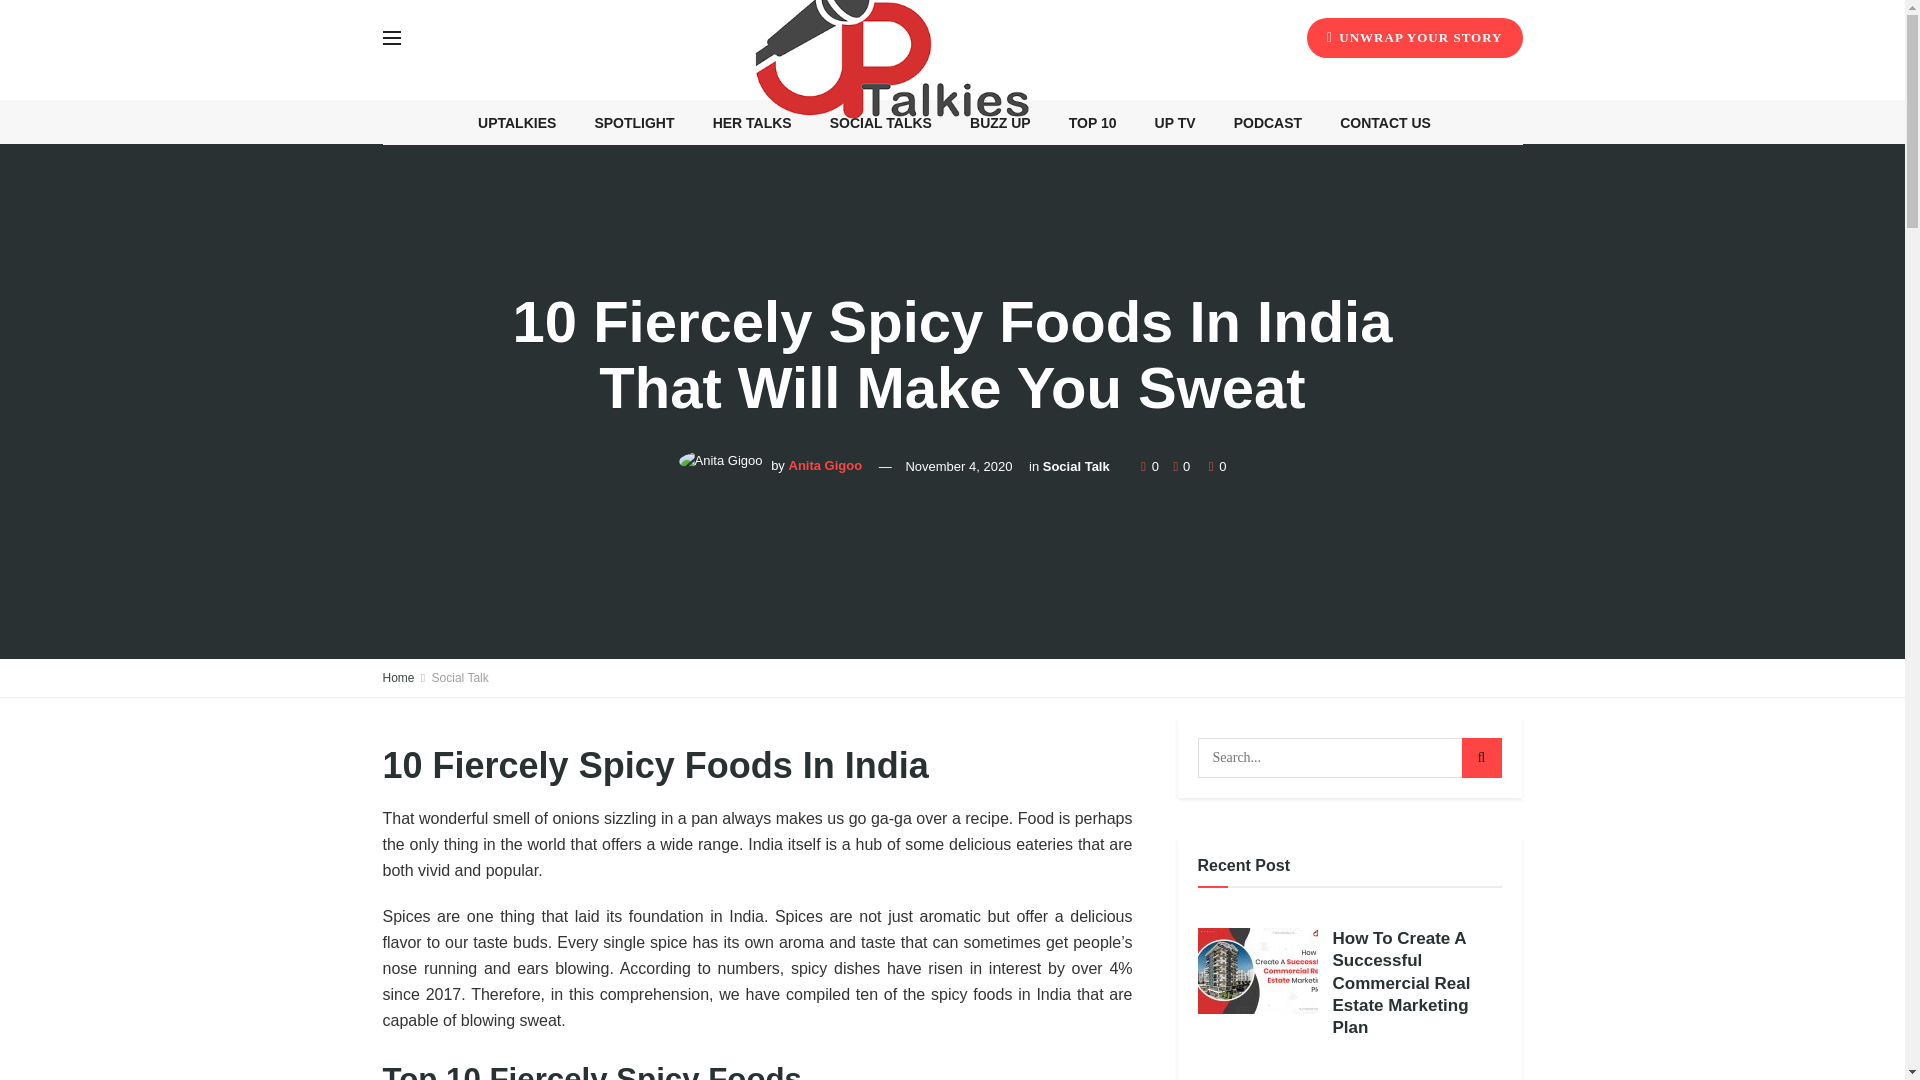 The height and width of the screenshot is (1080, 1920). What do you see at coordinates (1174, 122) in the screenshot?
I see `UP TV` at bounding box center [1174, 122].